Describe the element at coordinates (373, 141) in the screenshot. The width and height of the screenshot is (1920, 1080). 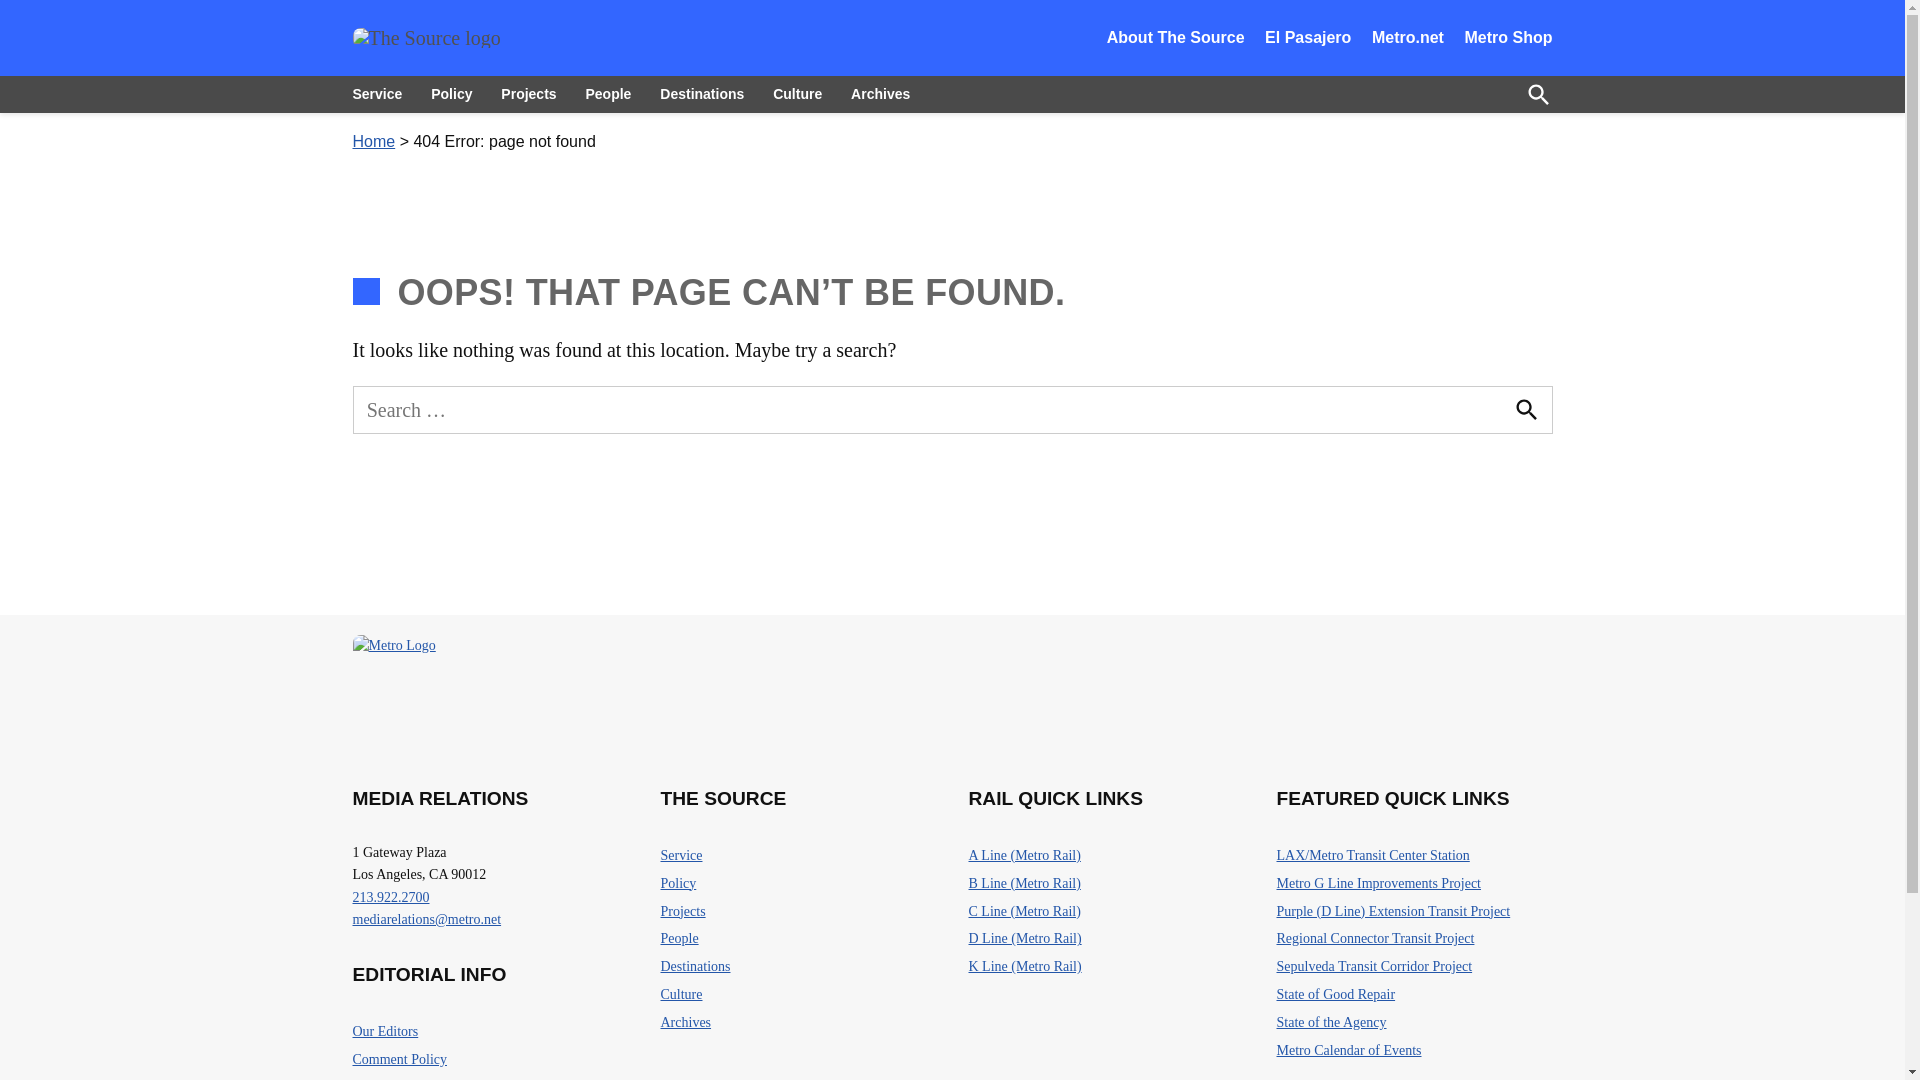
I see `Home` at that location.